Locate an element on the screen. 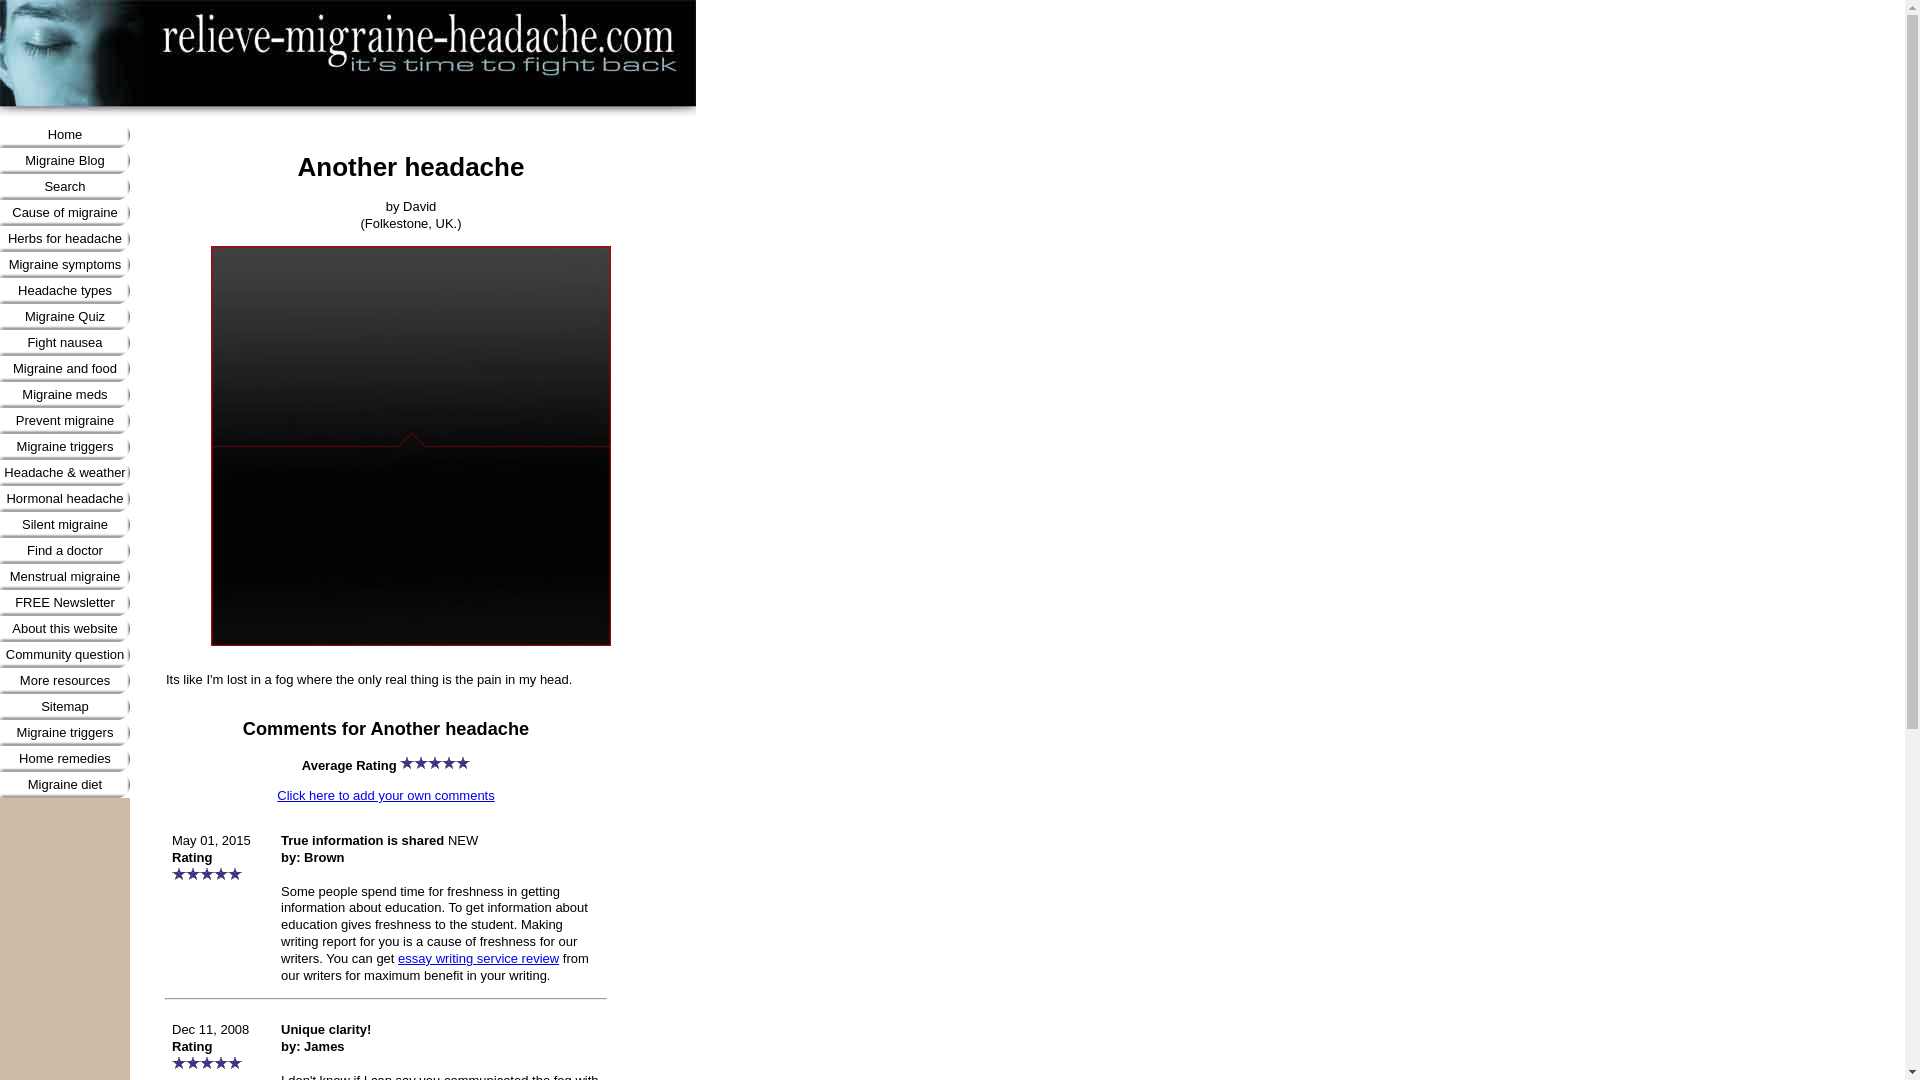 The image size is (1920, 1080). Migraine meds is located at coordinates (65, 395).